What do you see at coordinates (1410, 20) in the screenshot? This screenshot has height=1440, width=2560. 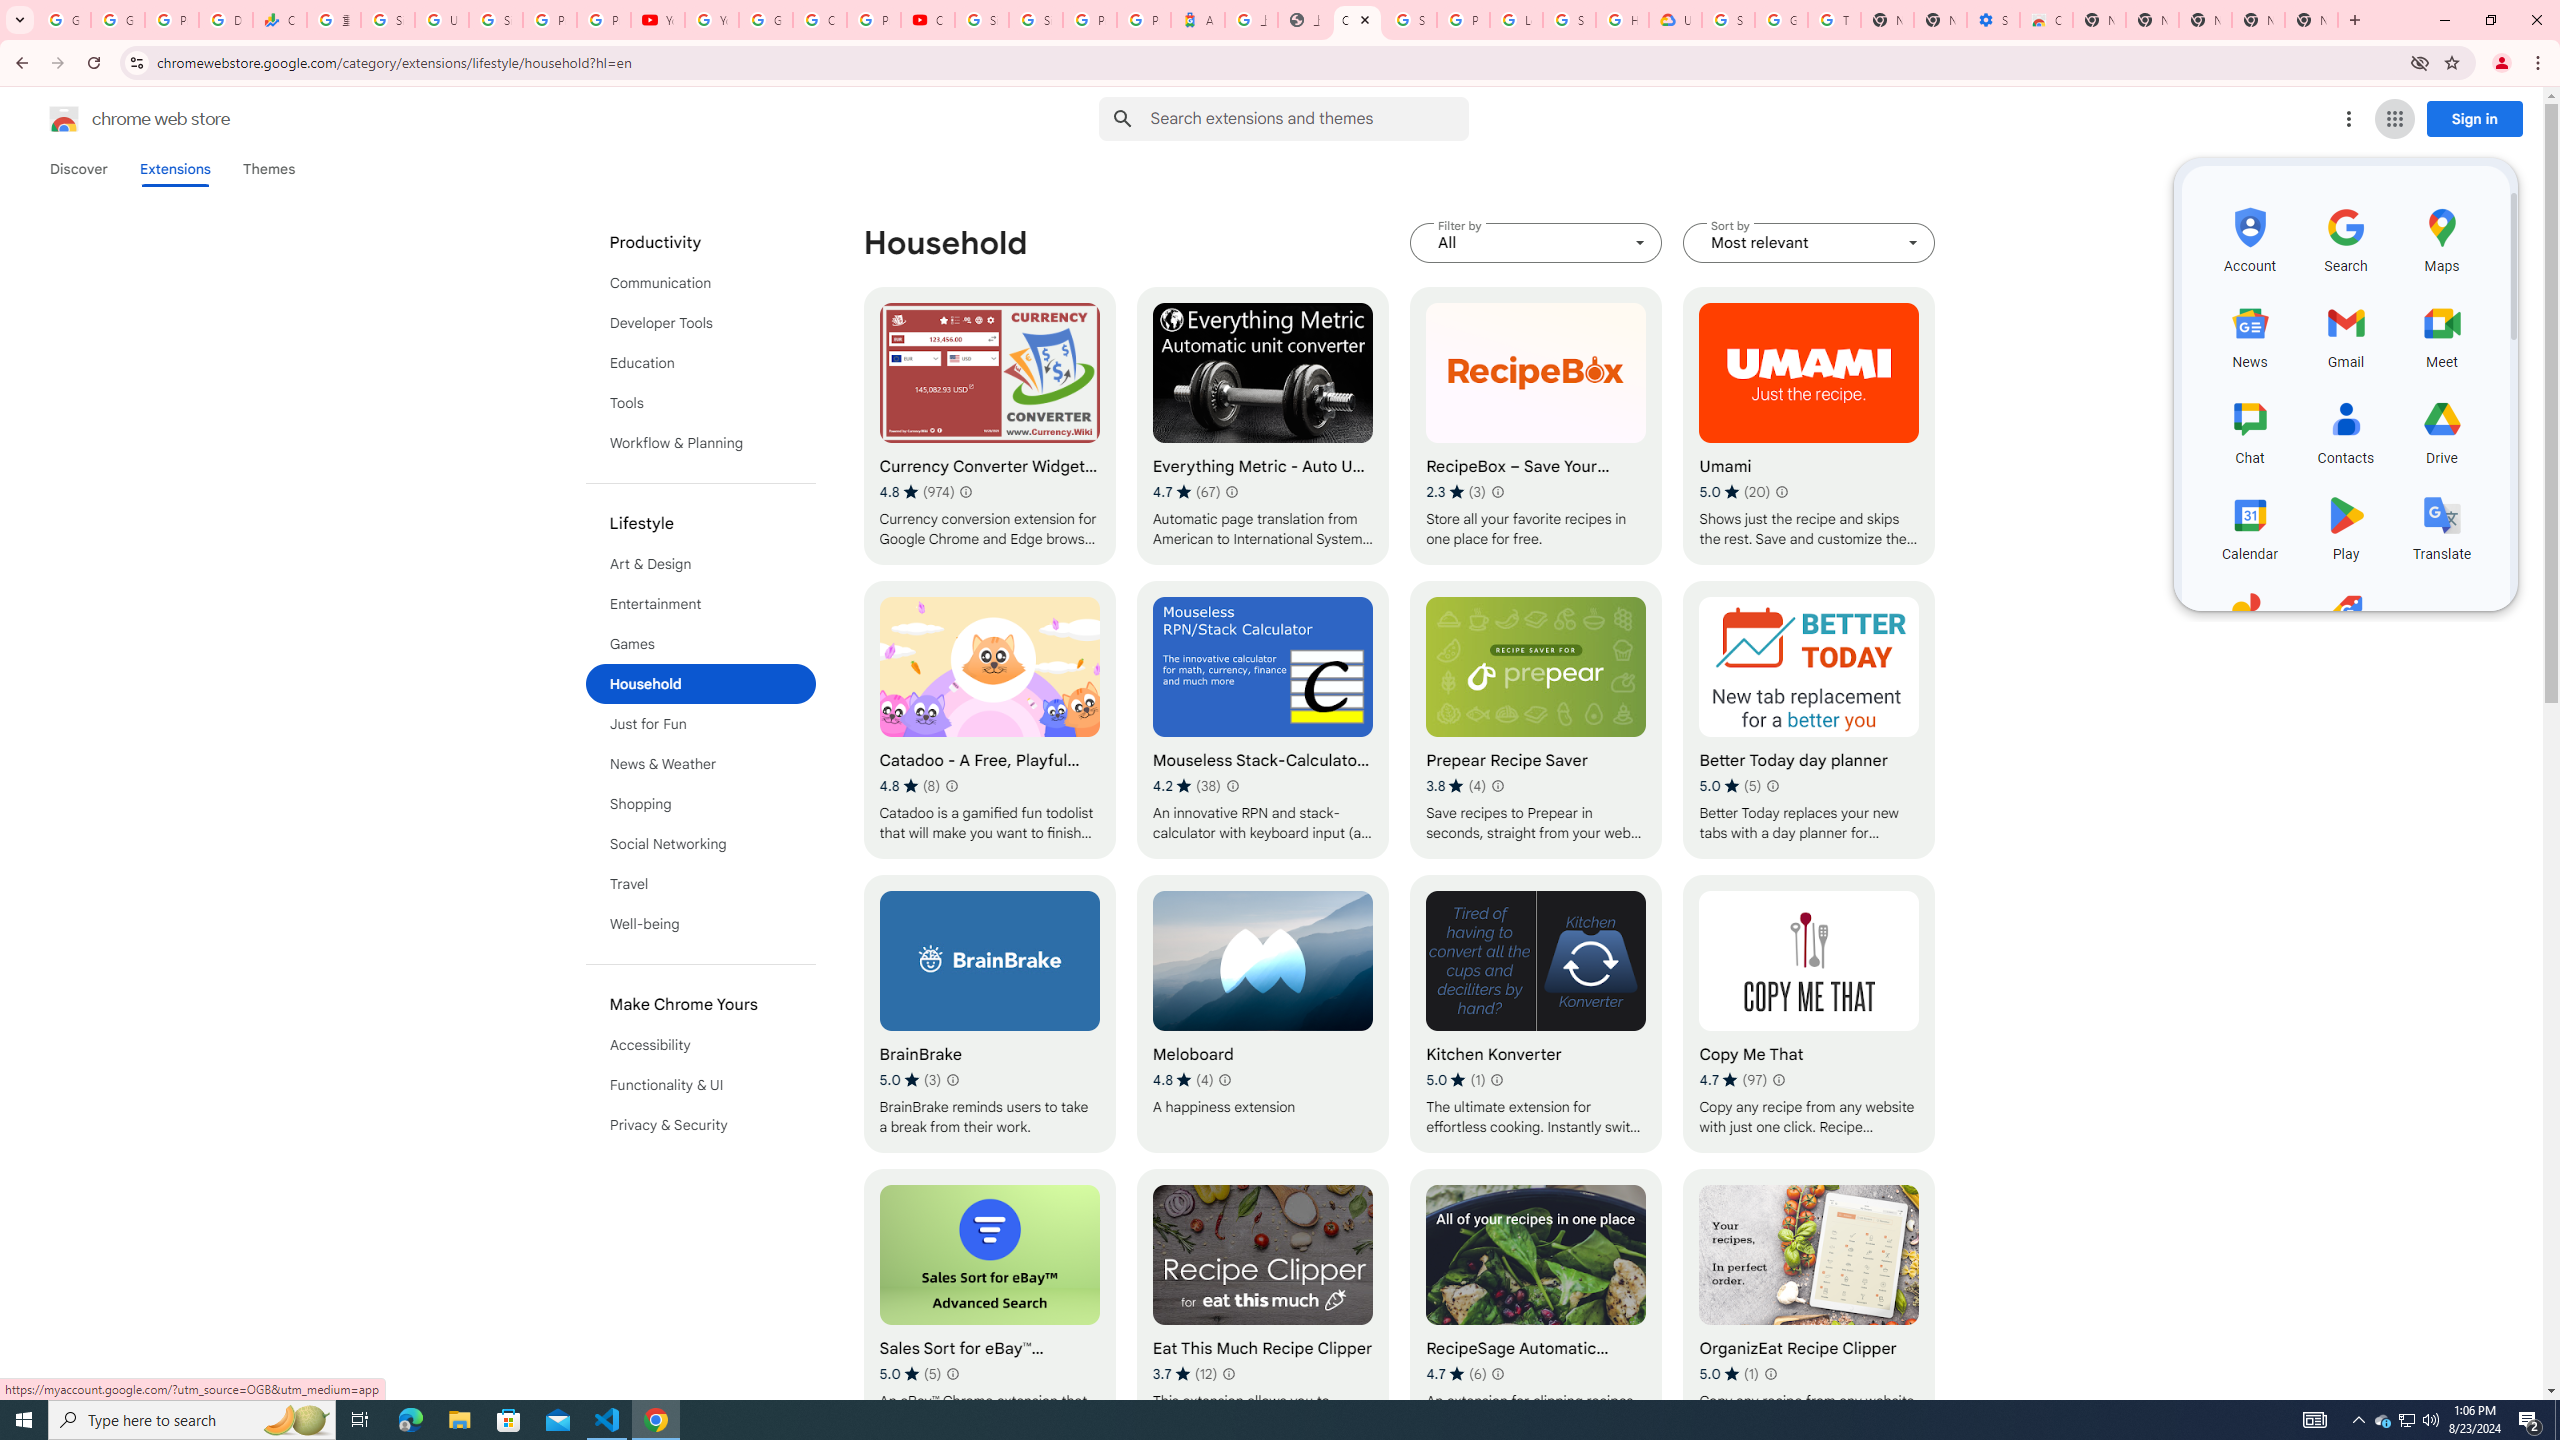 I see `Sign in - Google Accounts` at bounding box center [1410, 20].